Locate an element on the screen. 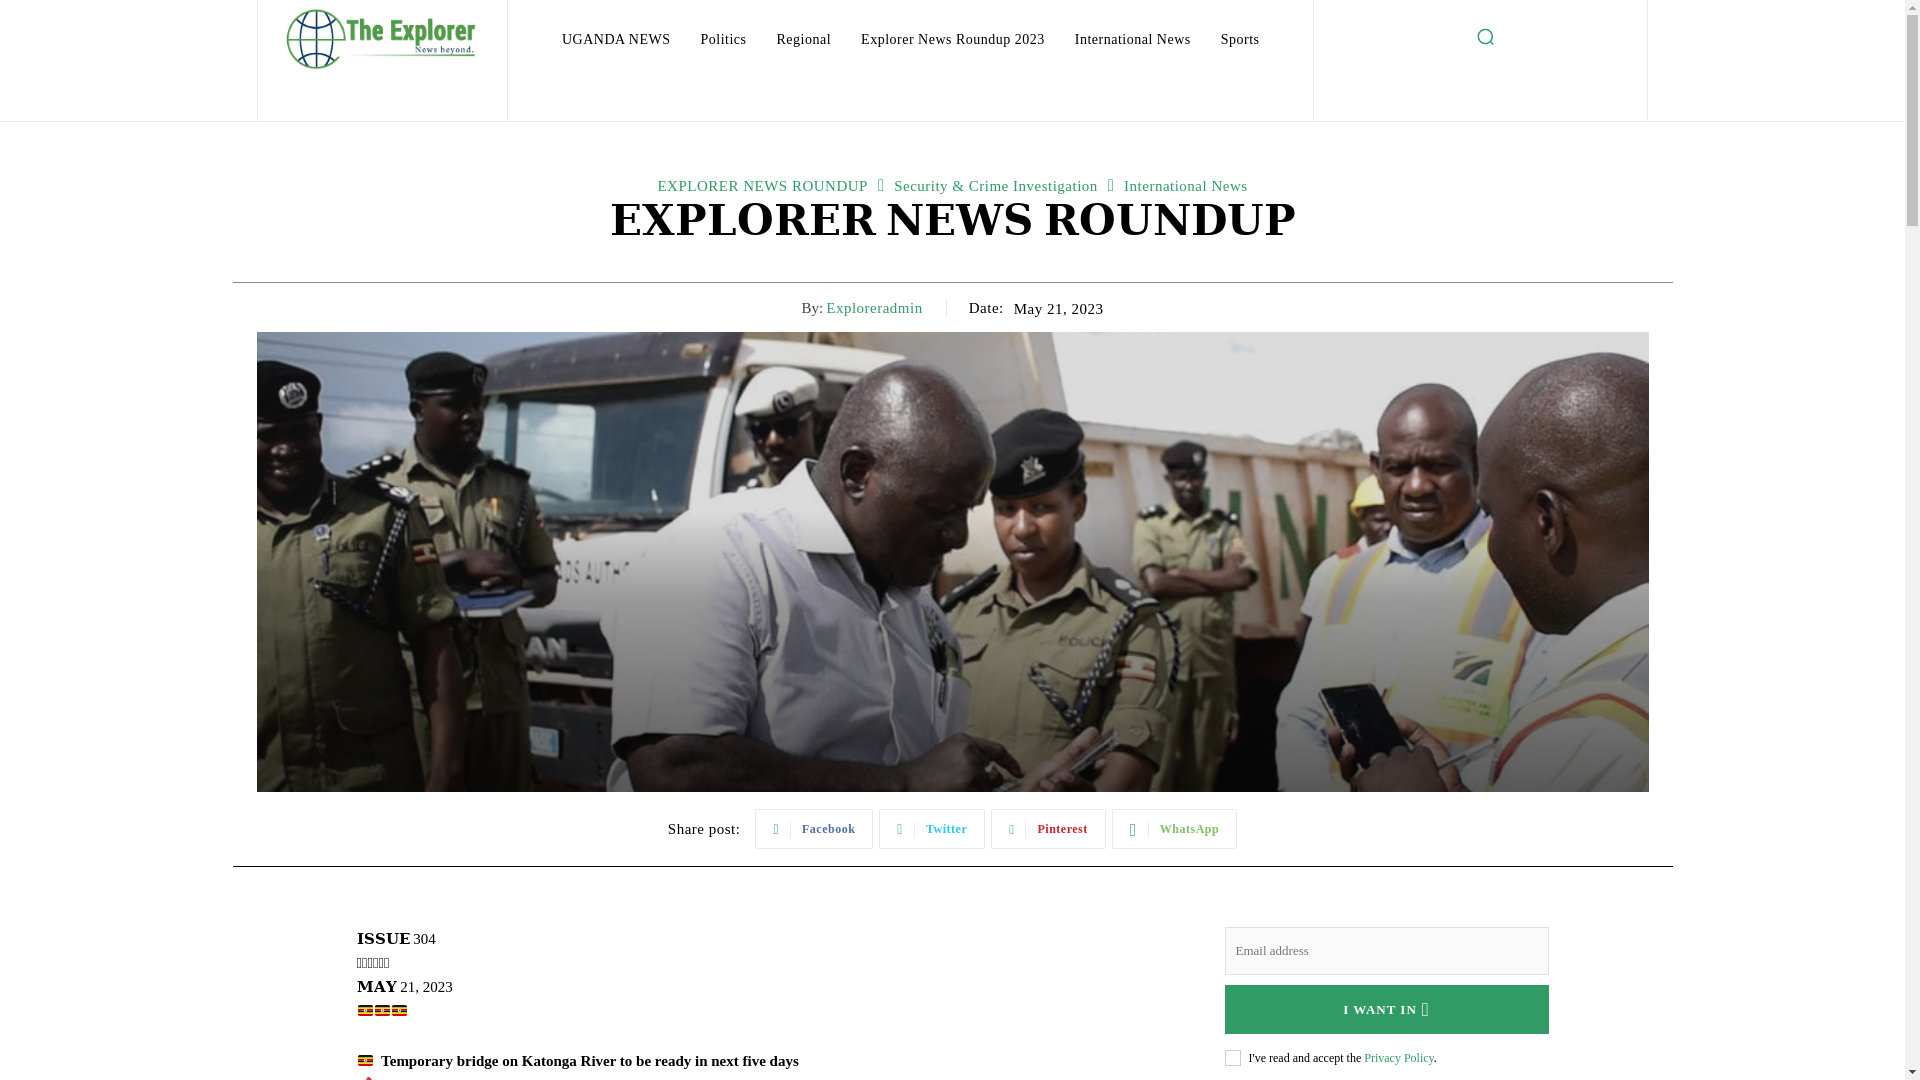 This screenshot has width=1920, height=1080. Facebook is located at coordinates (814, 828).